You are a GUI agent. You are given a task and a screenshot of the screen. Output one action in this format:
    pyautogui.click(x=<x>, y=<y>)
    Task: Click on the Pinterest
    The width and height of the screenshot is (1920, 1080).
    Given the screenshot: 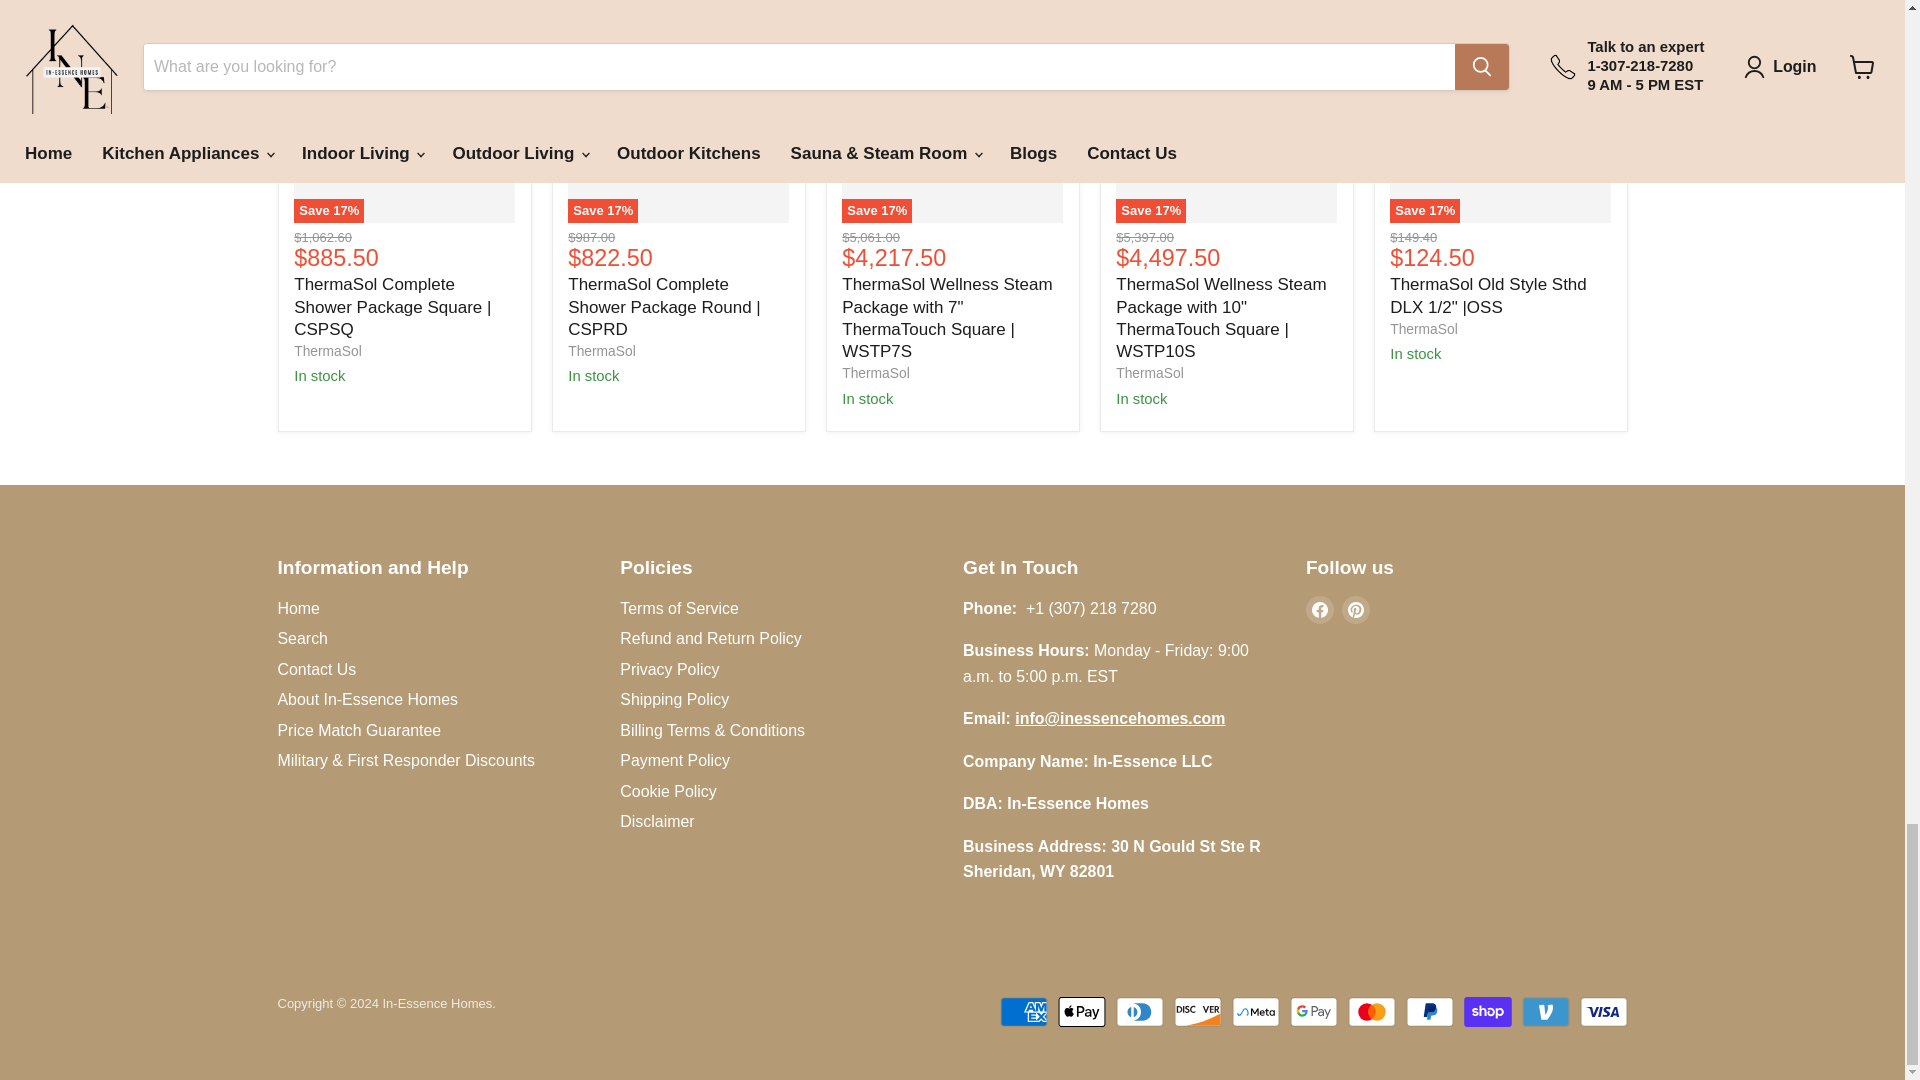 What is the action you would take?
    pyautogui.click(x=1356, y=610)
    